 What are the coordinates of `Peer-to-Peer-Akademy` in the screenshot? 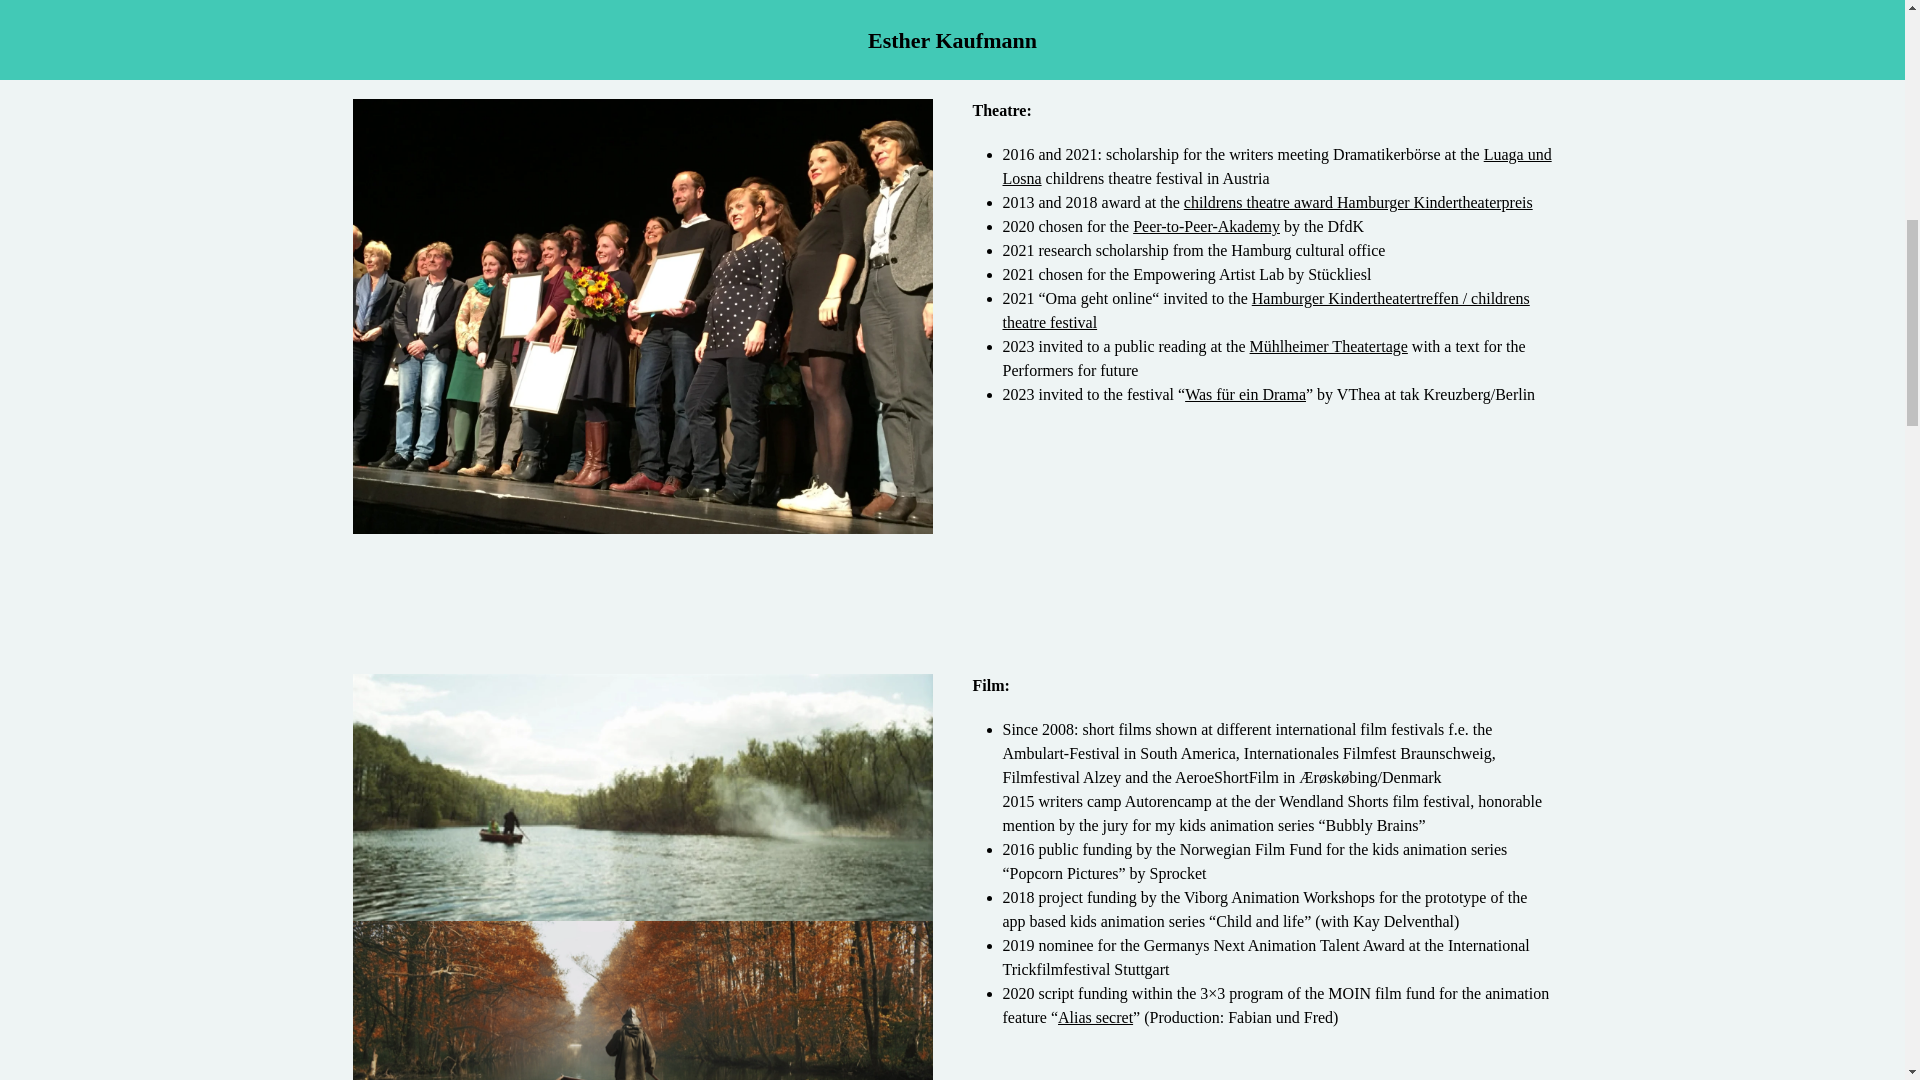 It's located at (1206, 226).